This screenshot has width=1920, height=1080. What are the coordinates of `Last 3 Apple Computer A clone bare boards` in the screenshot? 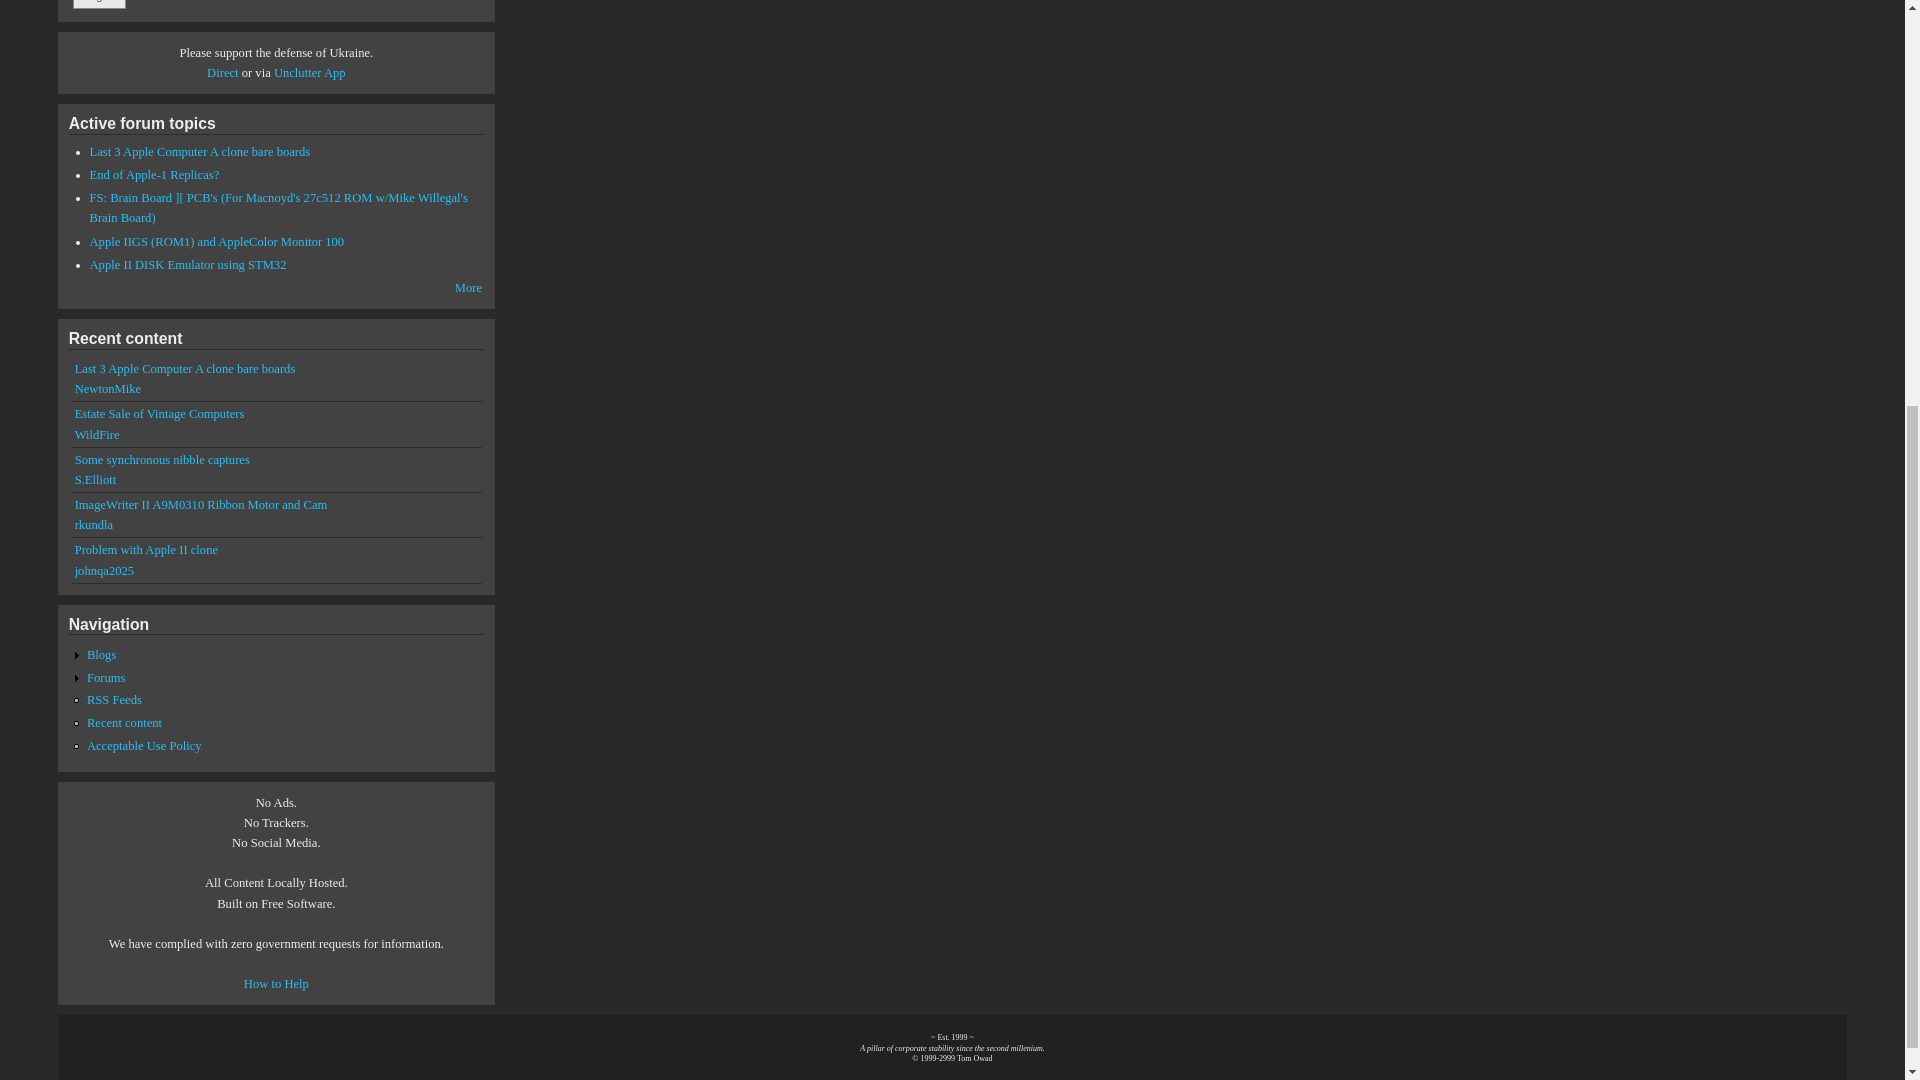 It's located at (184, 368).